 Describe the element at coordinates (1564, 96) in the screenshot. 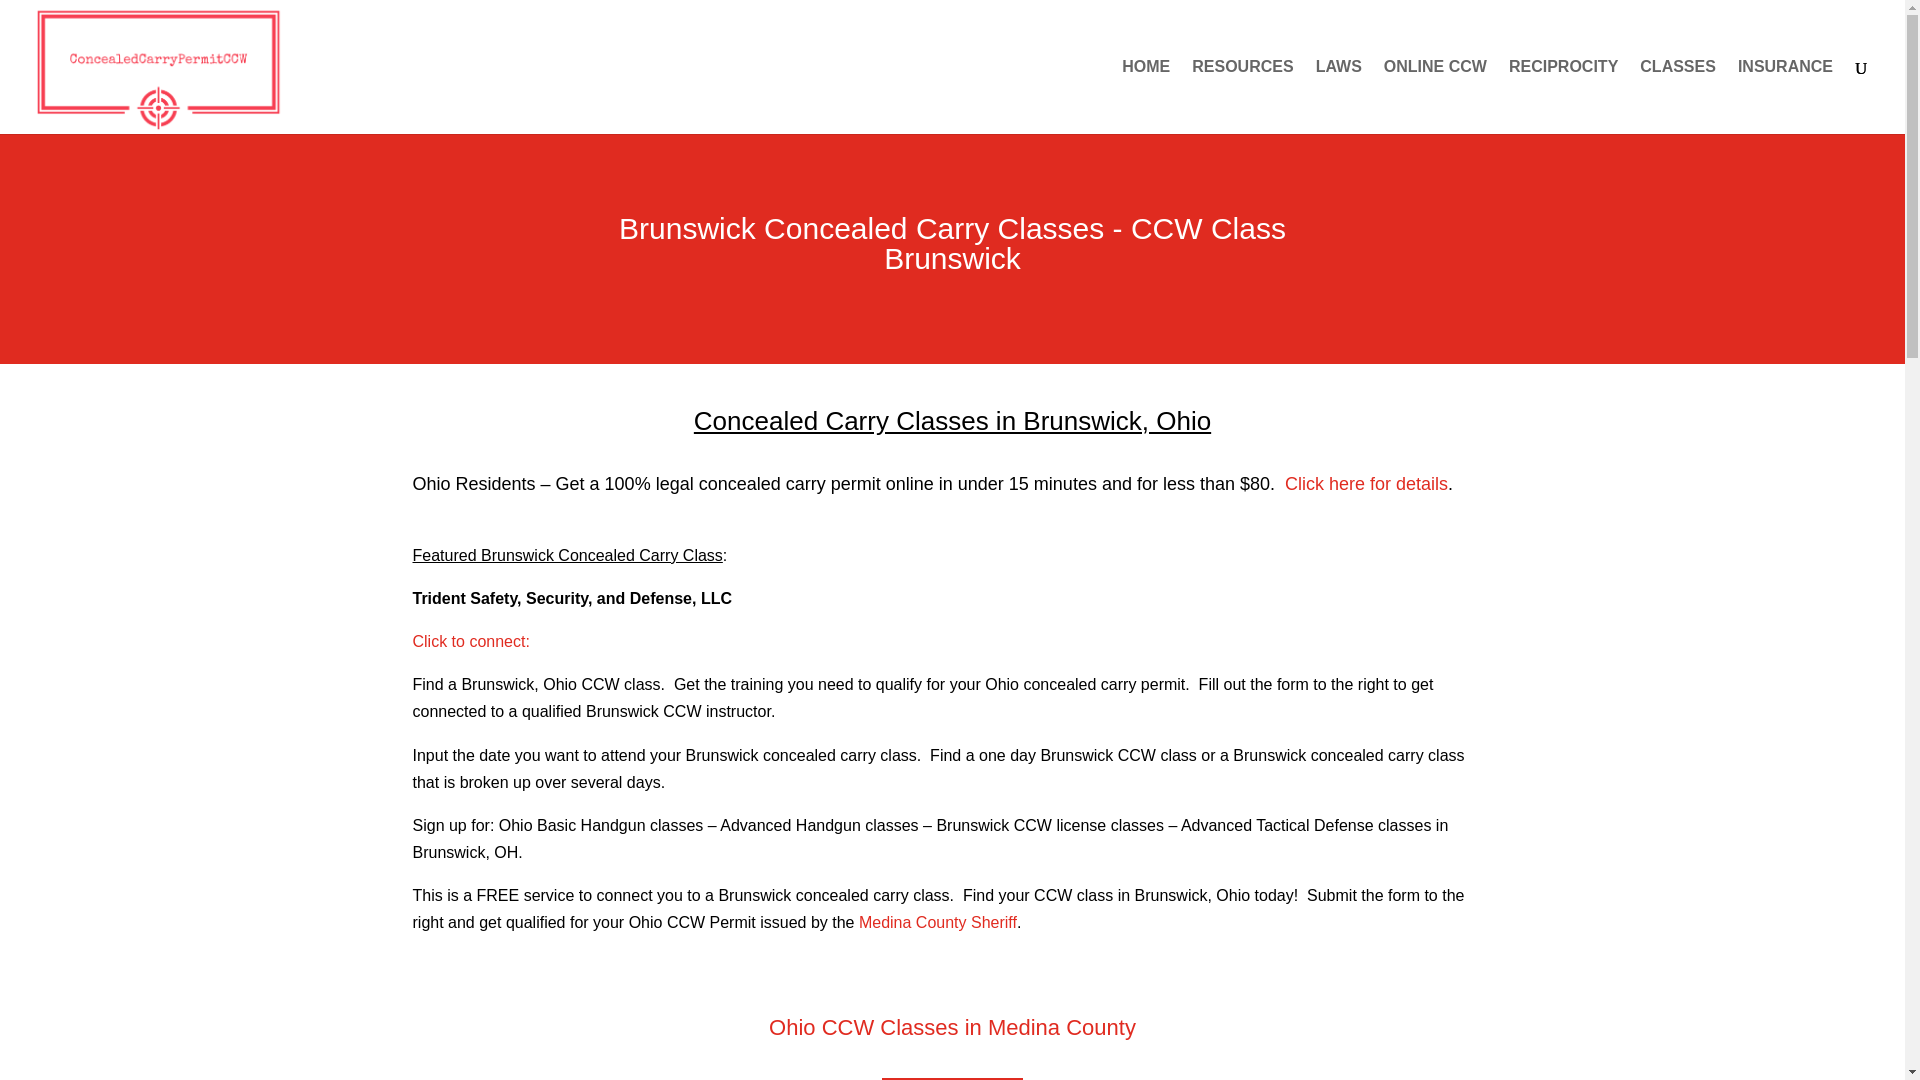

I see `RECIPROCITY` at that location.